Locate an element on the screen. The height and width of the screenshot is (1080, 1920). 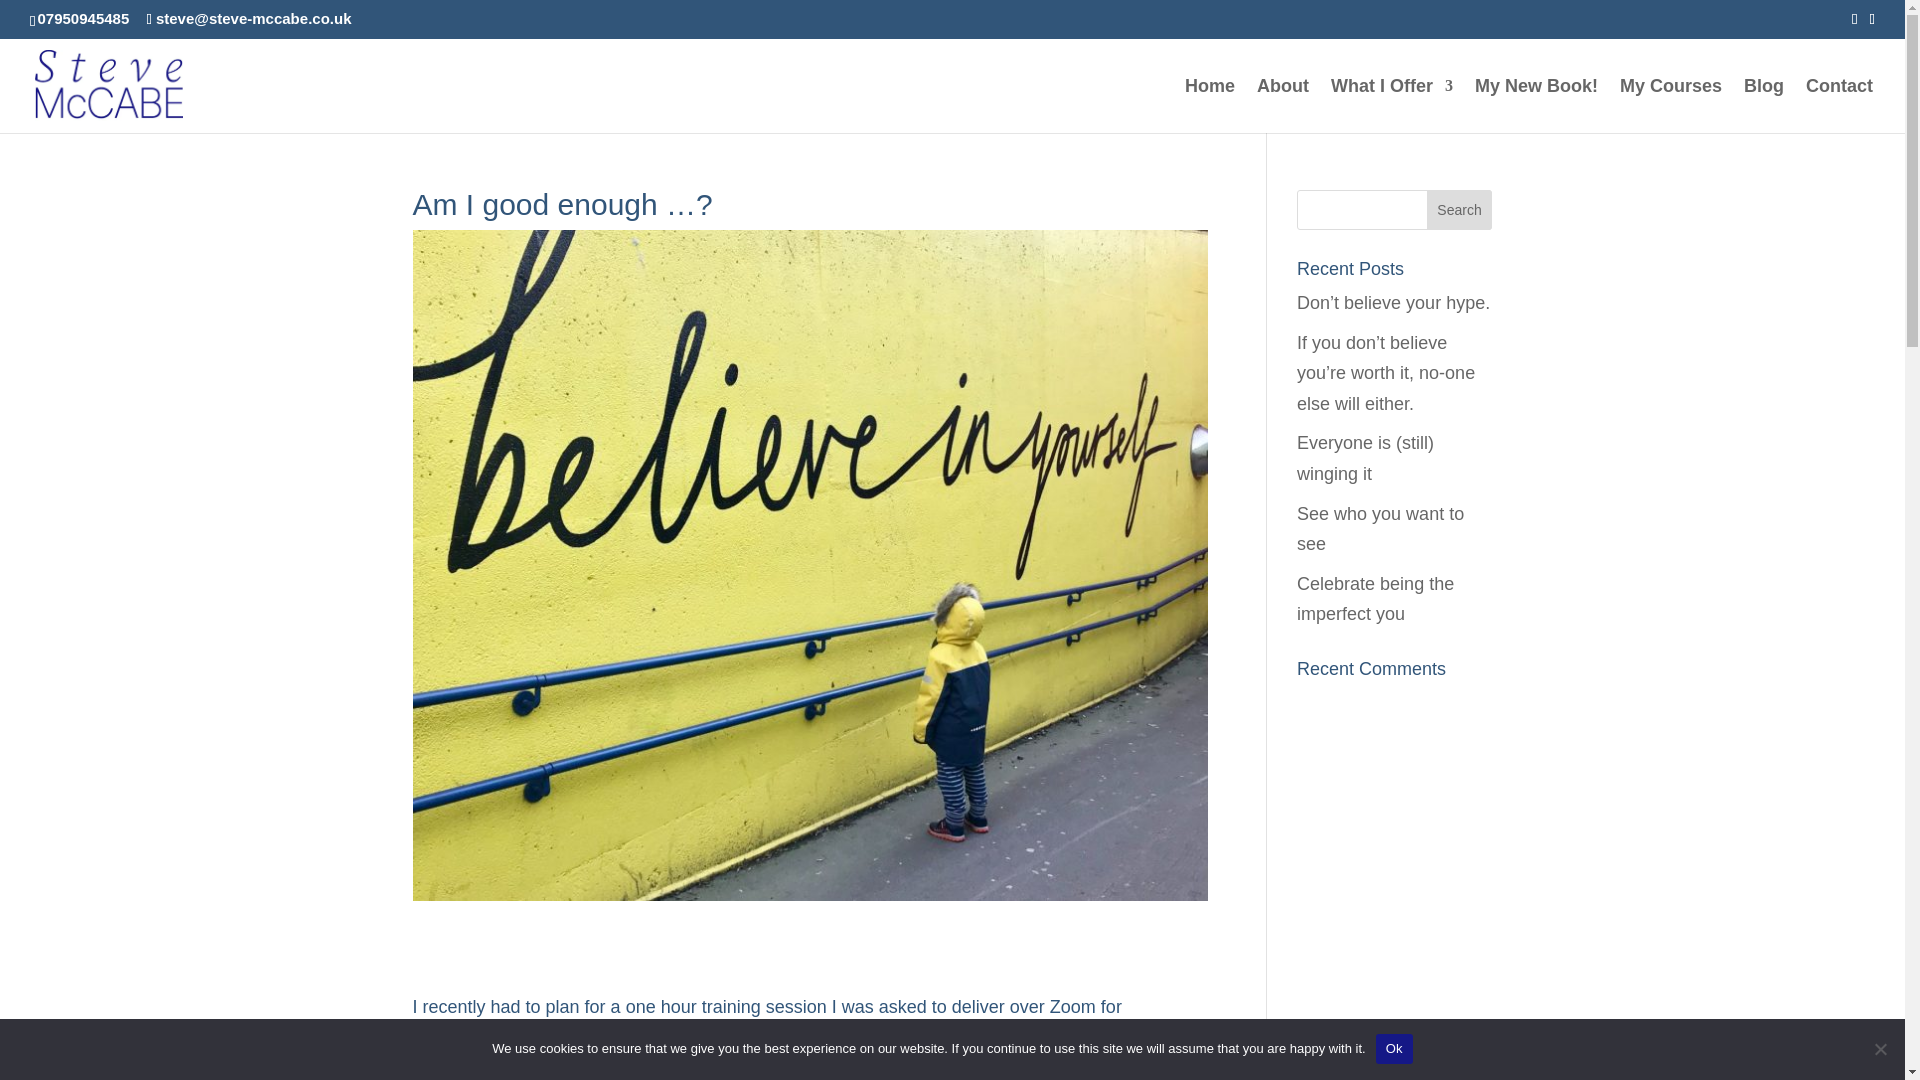
My New Book! is located at coordinates (1536, 104).